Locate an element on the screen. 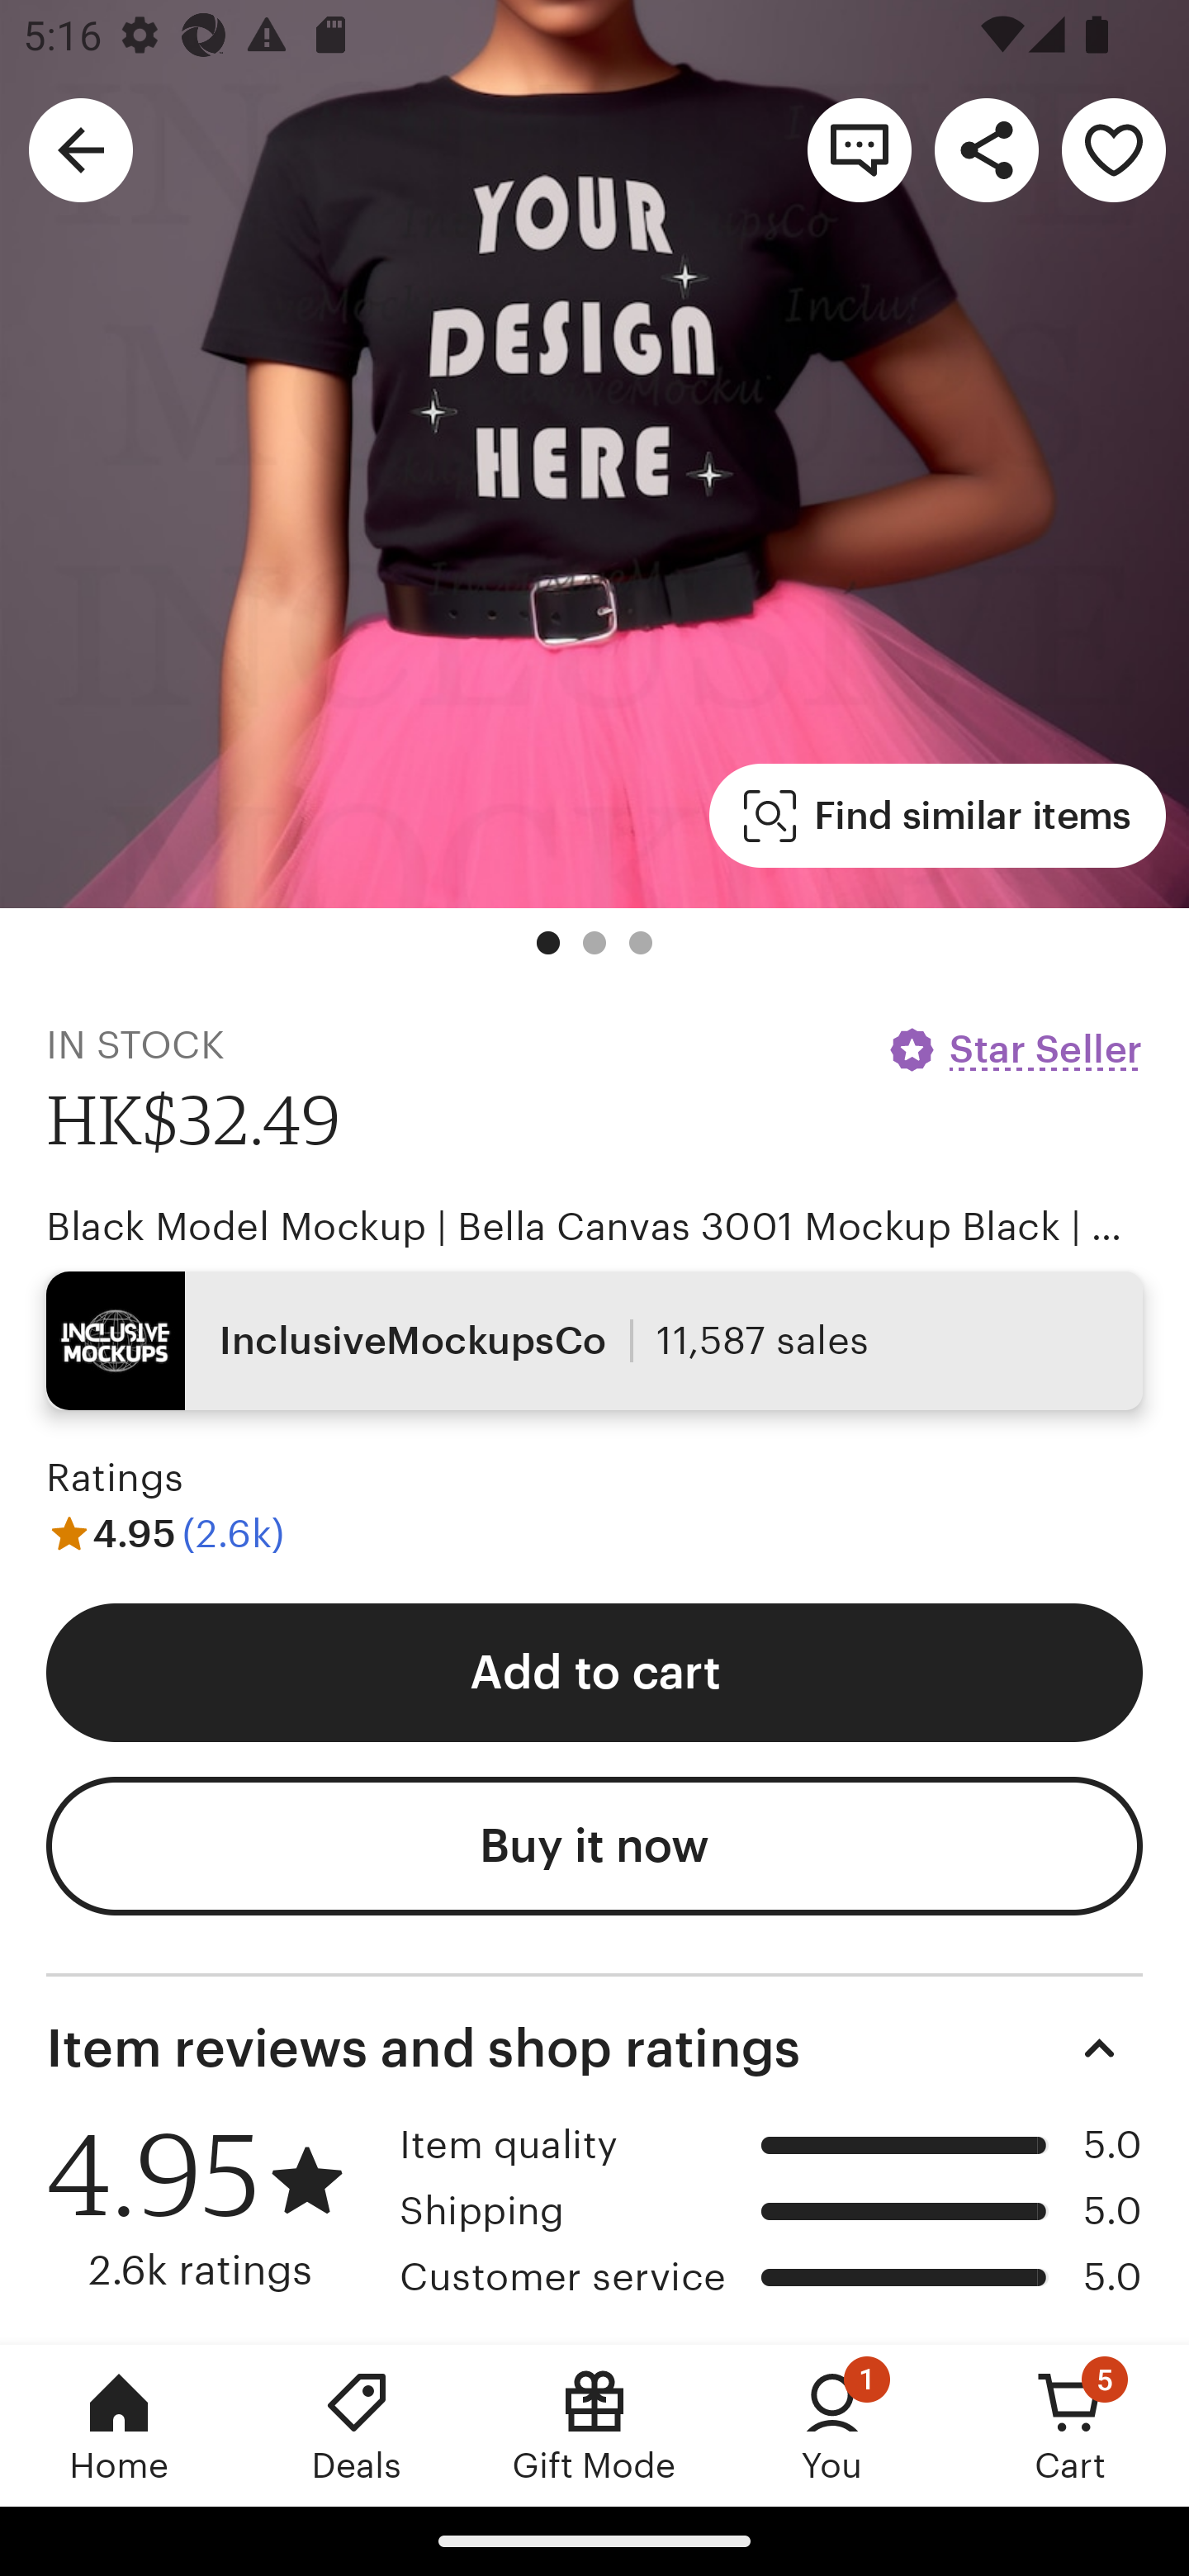 The image size is (1189, 2576). Buy it now is located at coordinates (594, 1846).